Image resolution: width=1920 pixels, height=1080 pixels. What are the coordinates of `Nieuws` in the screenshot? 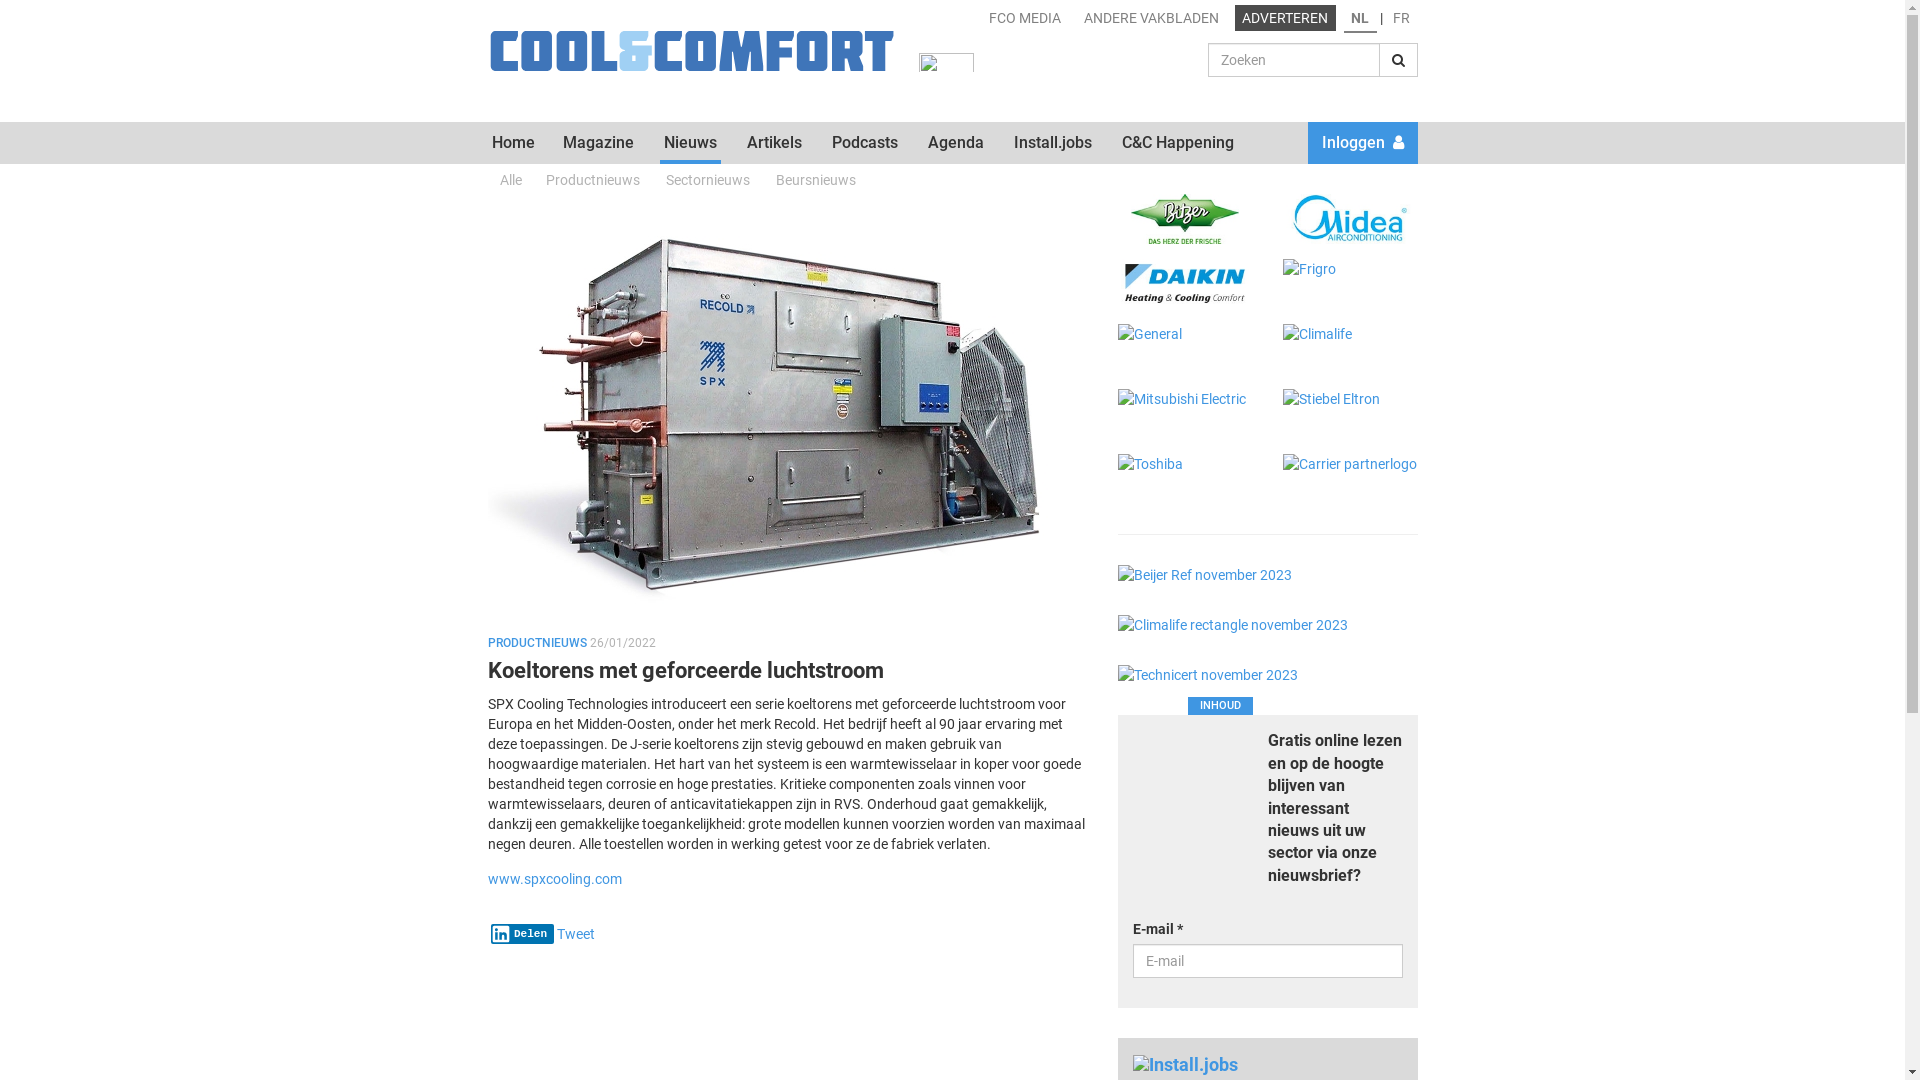 It's located at (690, 144).